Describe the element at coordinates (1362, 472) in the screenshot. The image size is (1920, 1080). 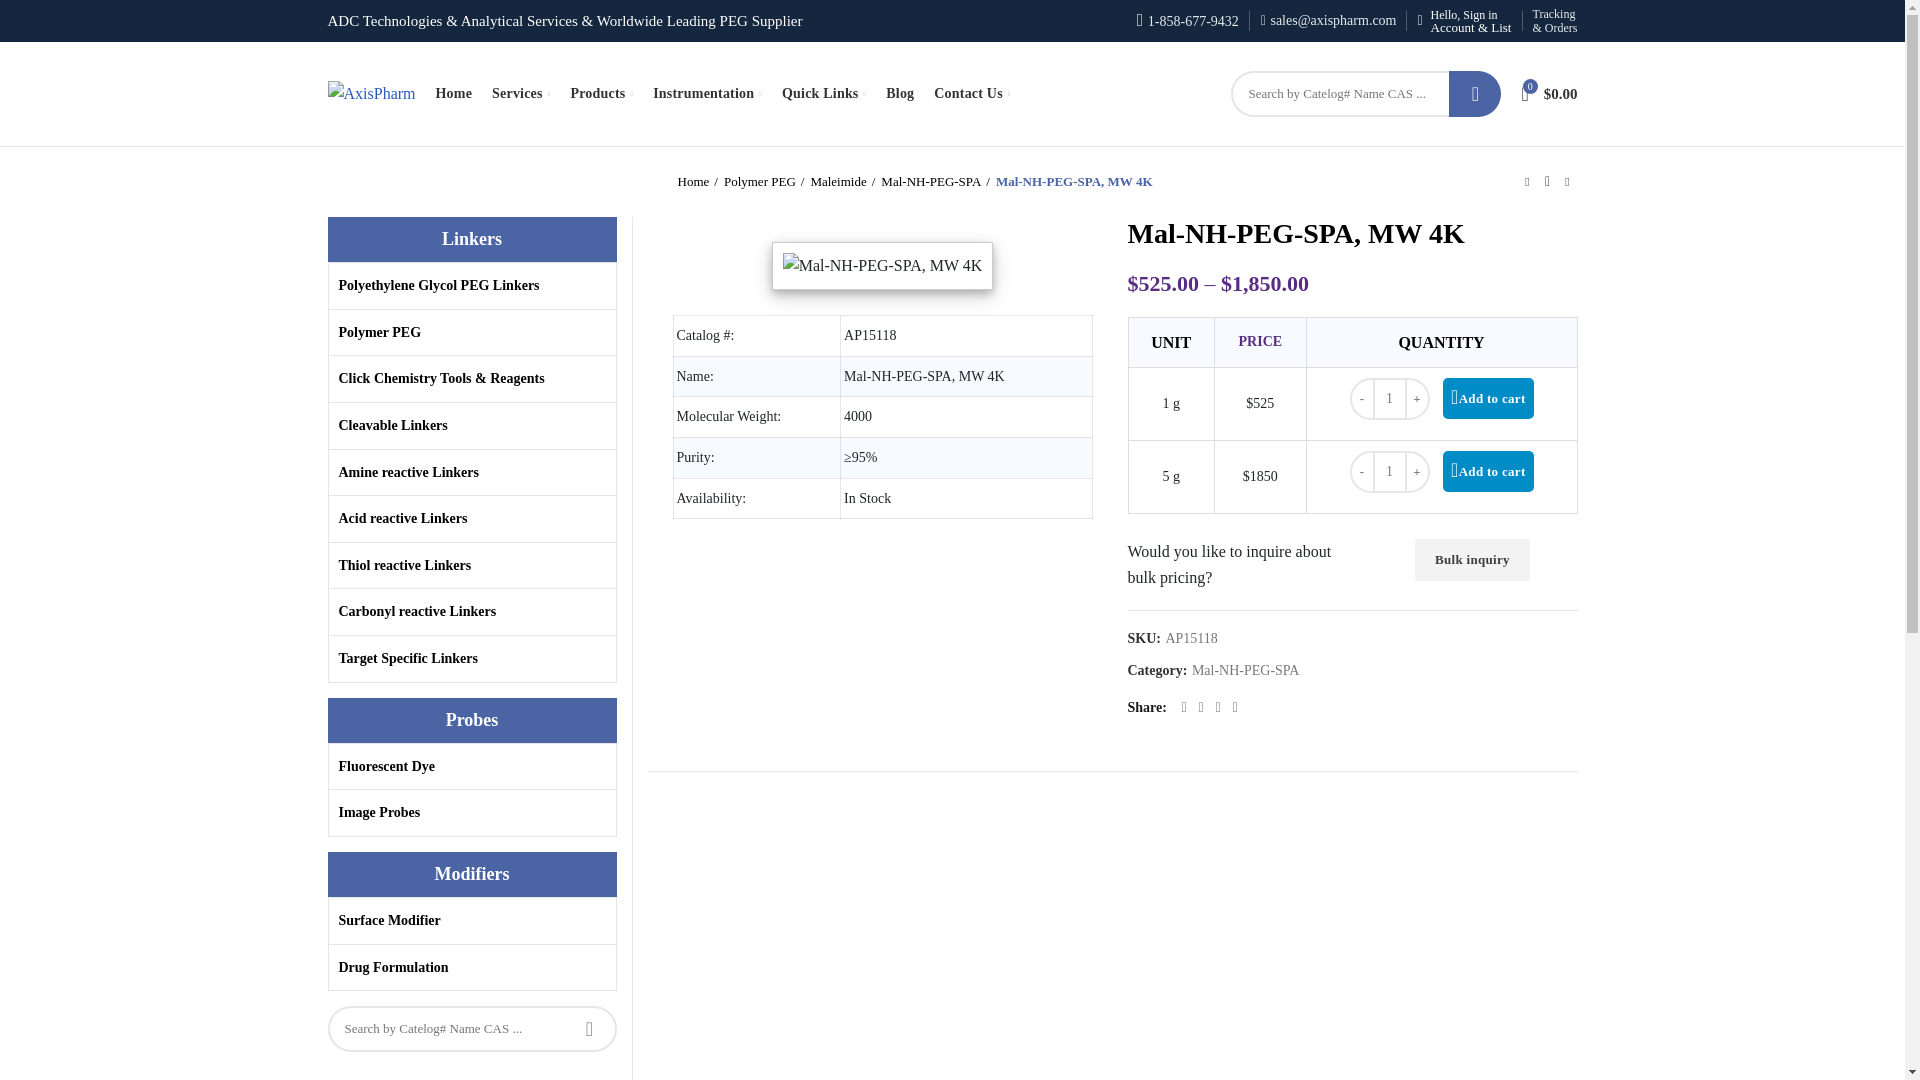
I see `-` at that location.